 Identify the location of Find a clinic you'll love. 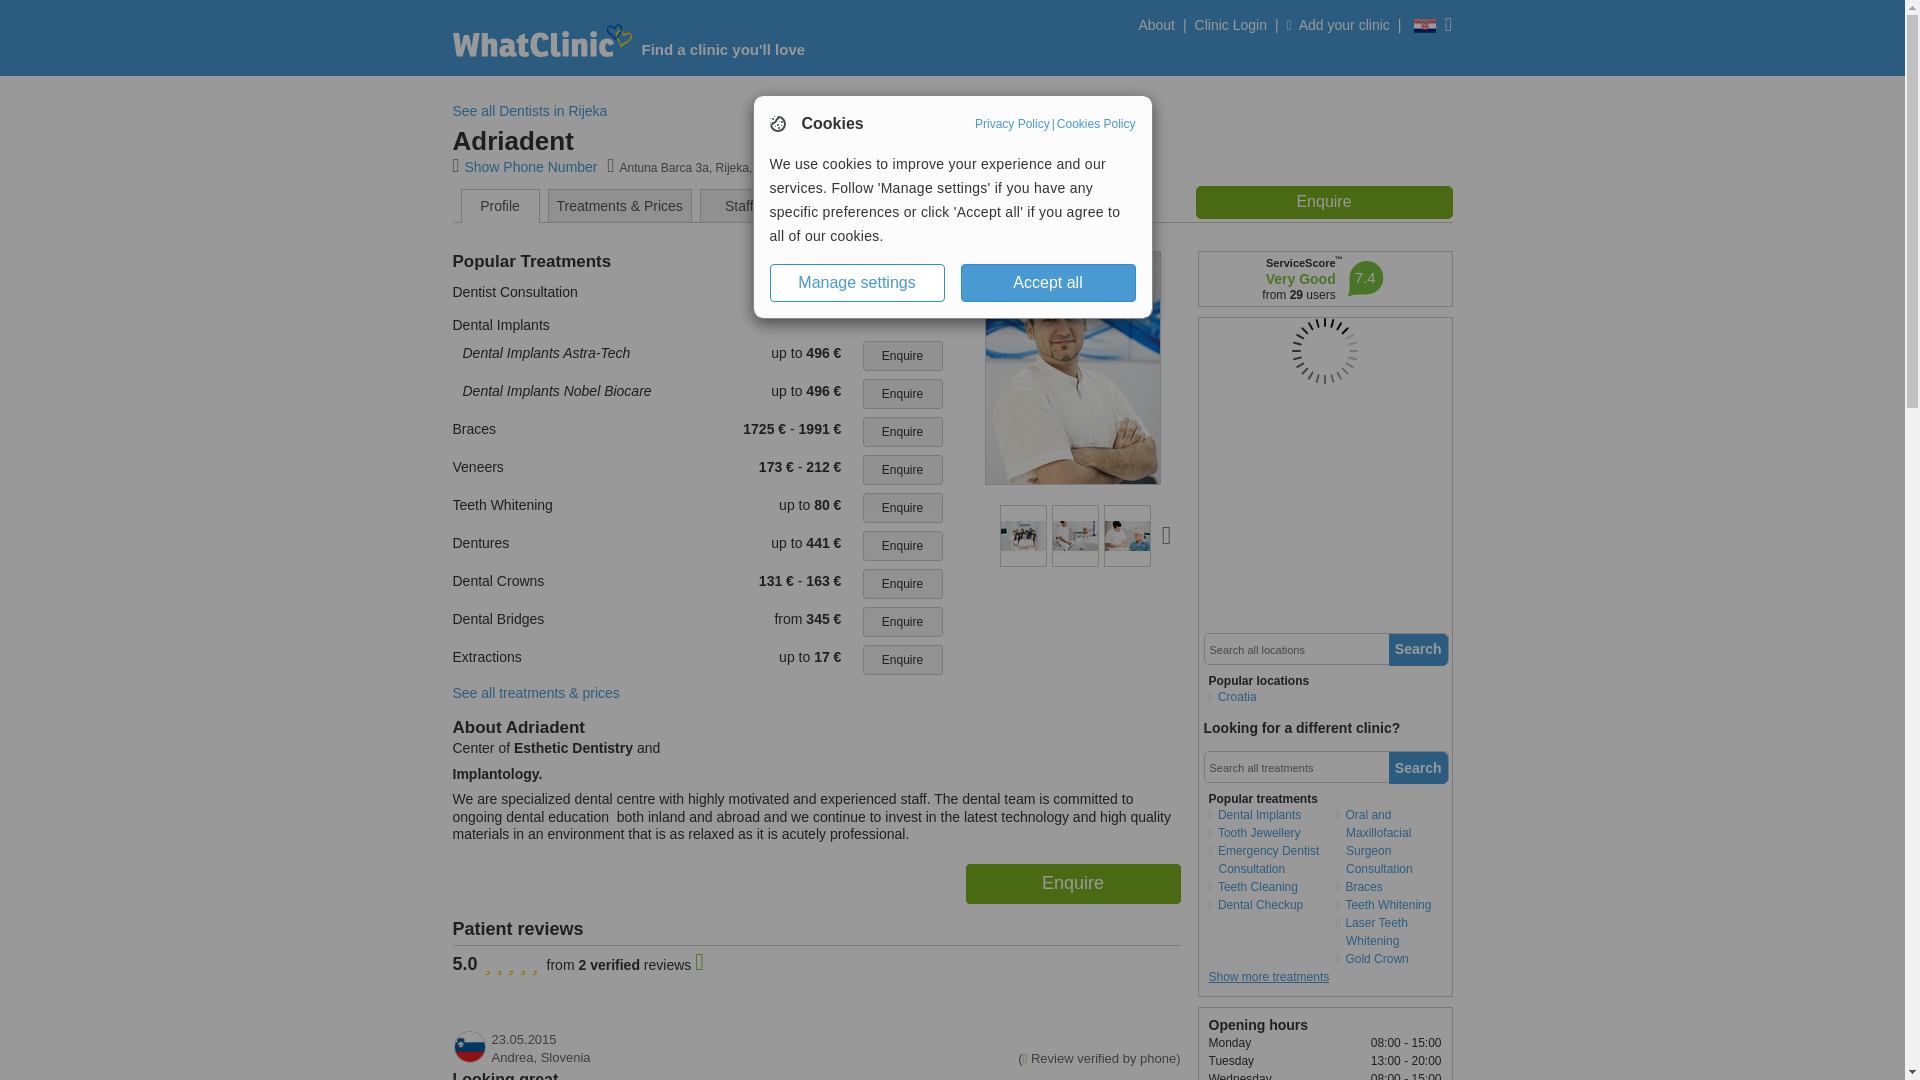
(724, 50).